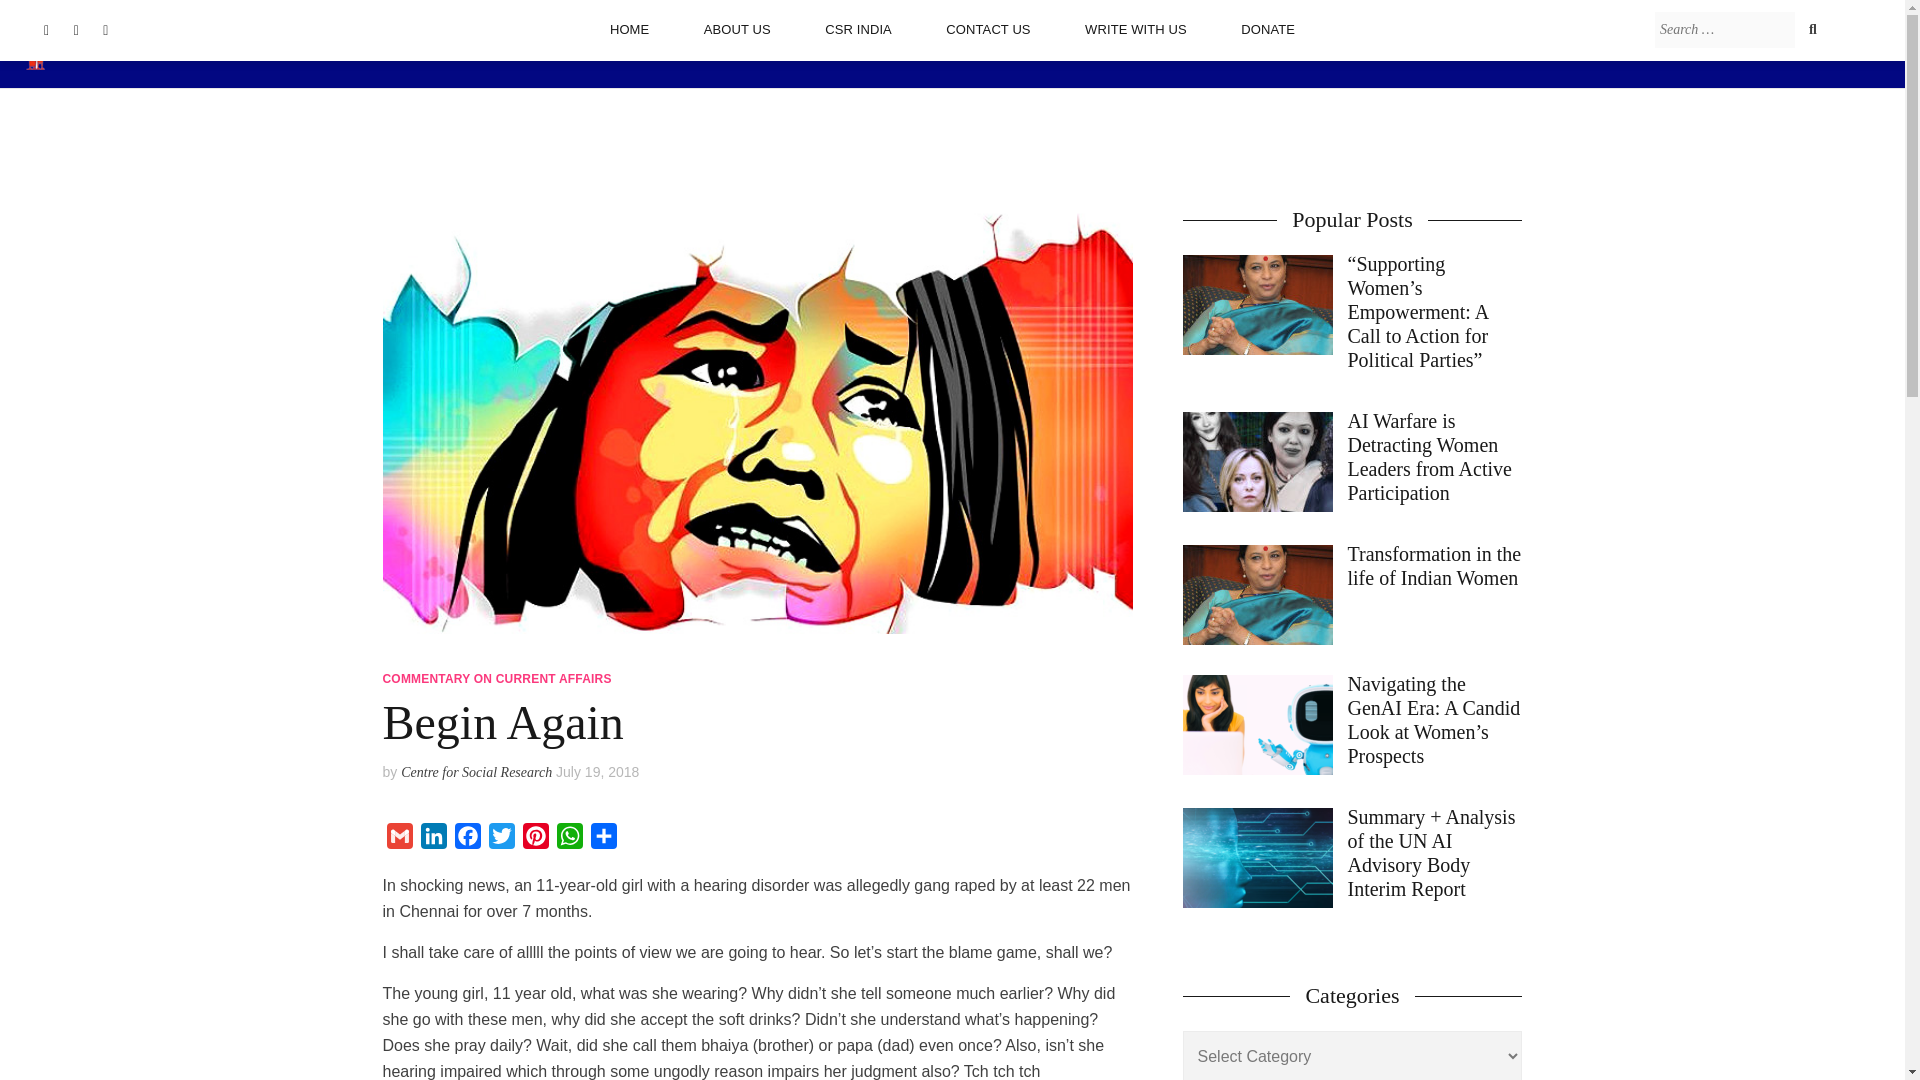  I want to click on Contact Us, so click(988, 29).